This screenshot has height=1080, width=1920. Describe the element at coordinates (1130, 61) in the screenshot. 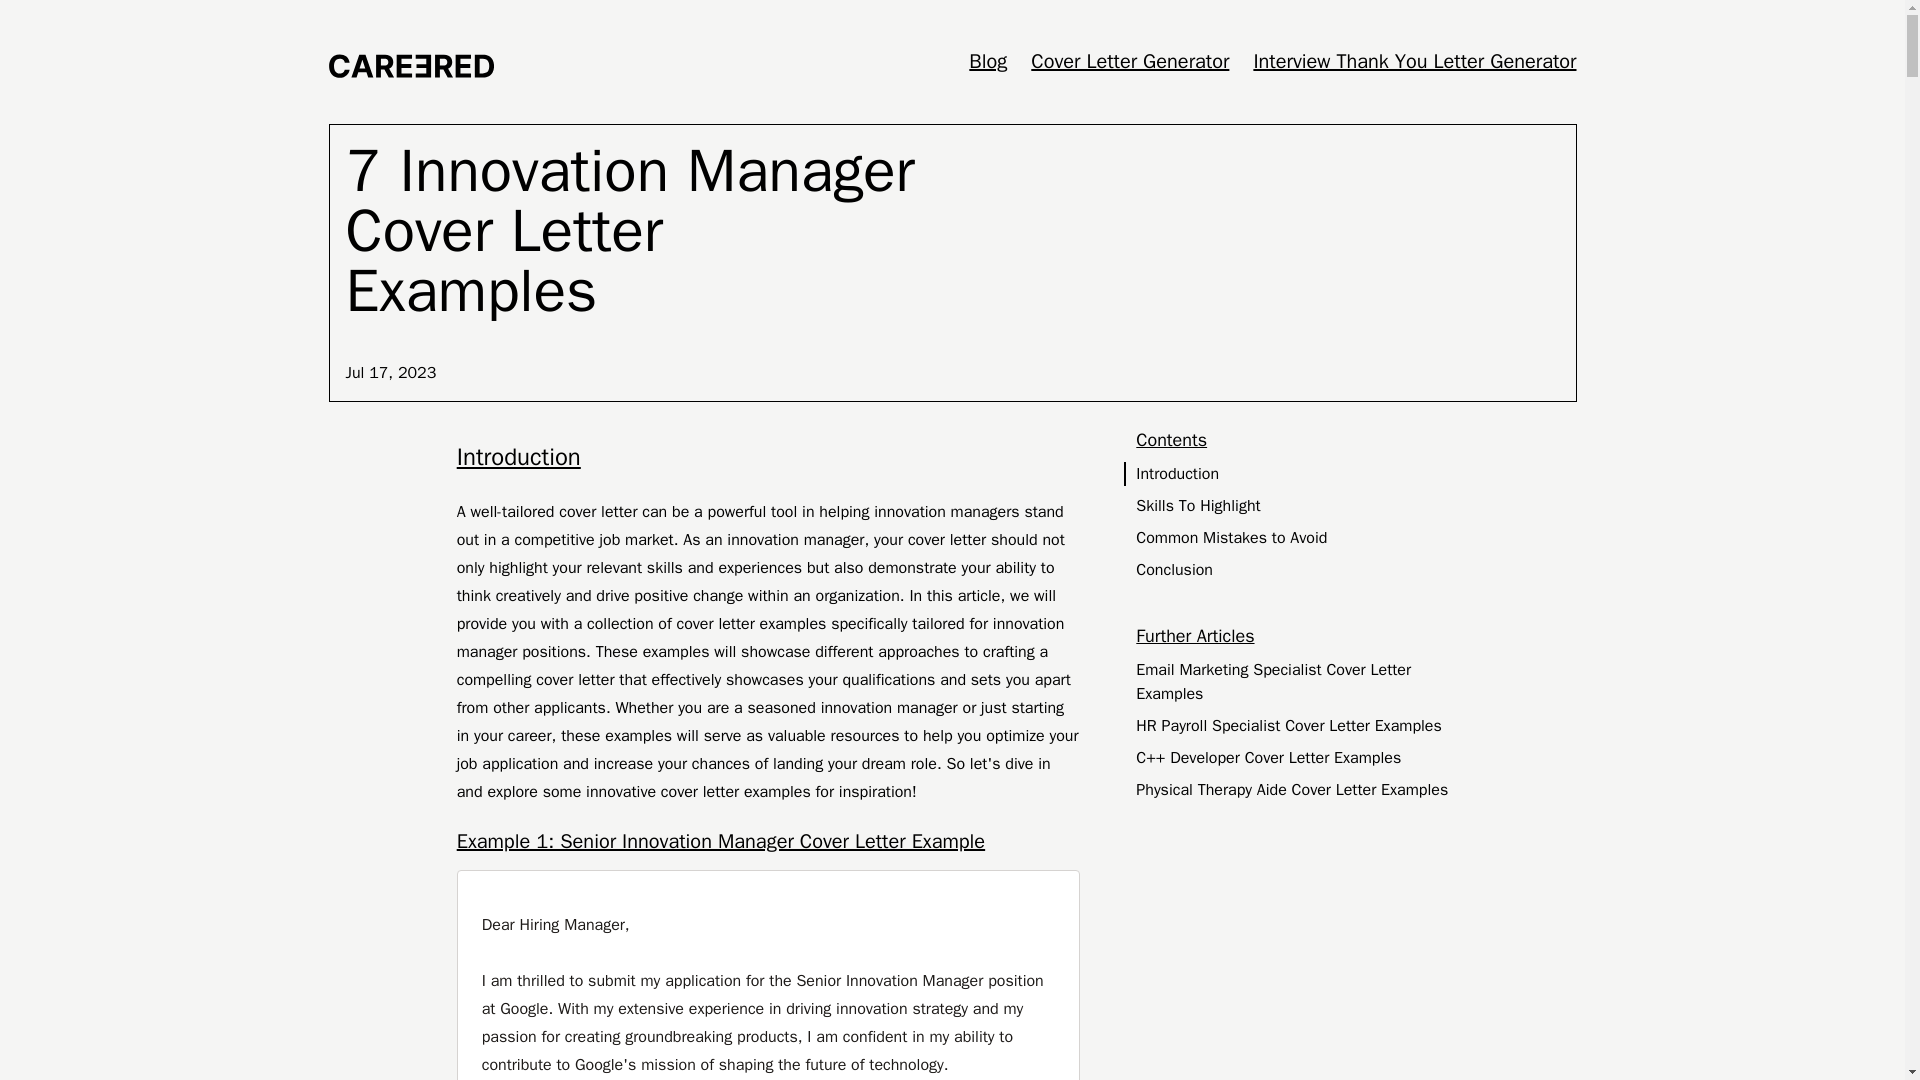

I see `Cover Letter Generator` at that location.